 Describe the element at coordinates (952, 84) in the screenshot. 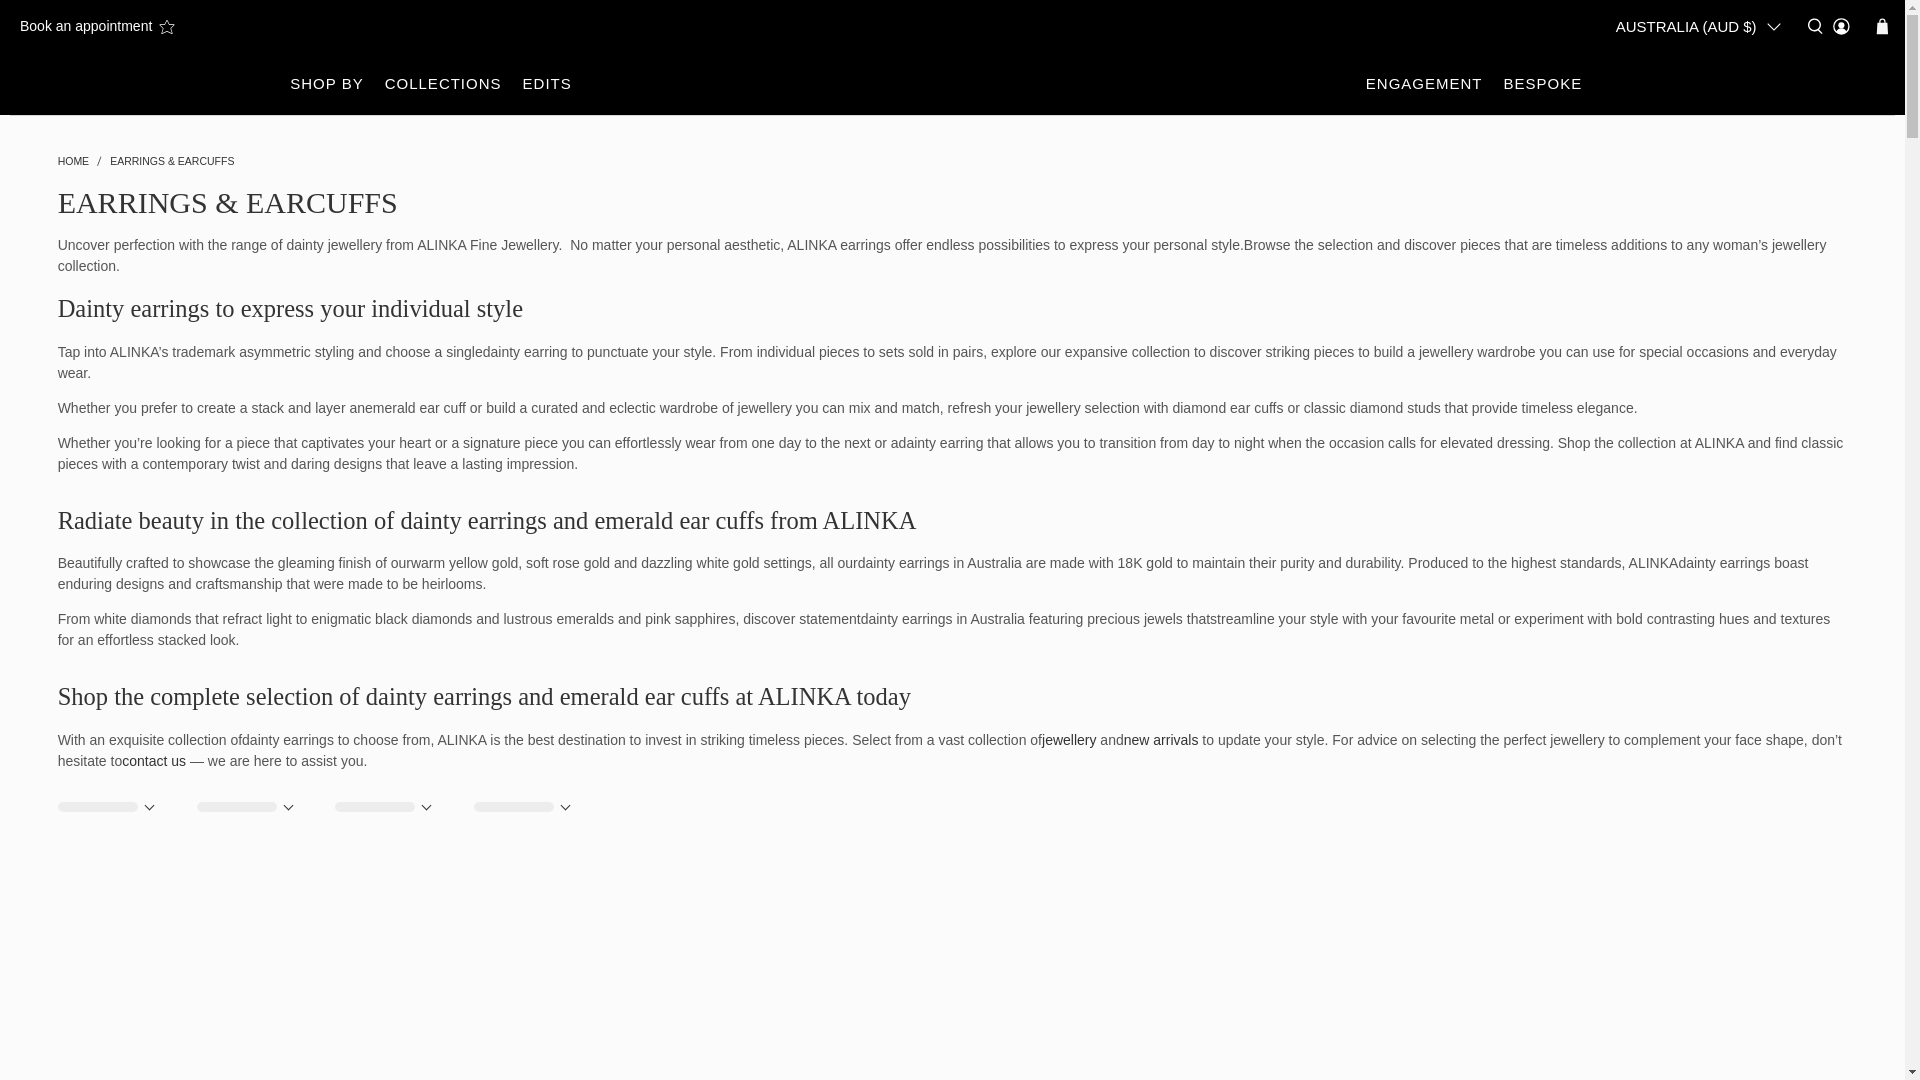

I see `ALINKA Fine Jewellery` at that location.